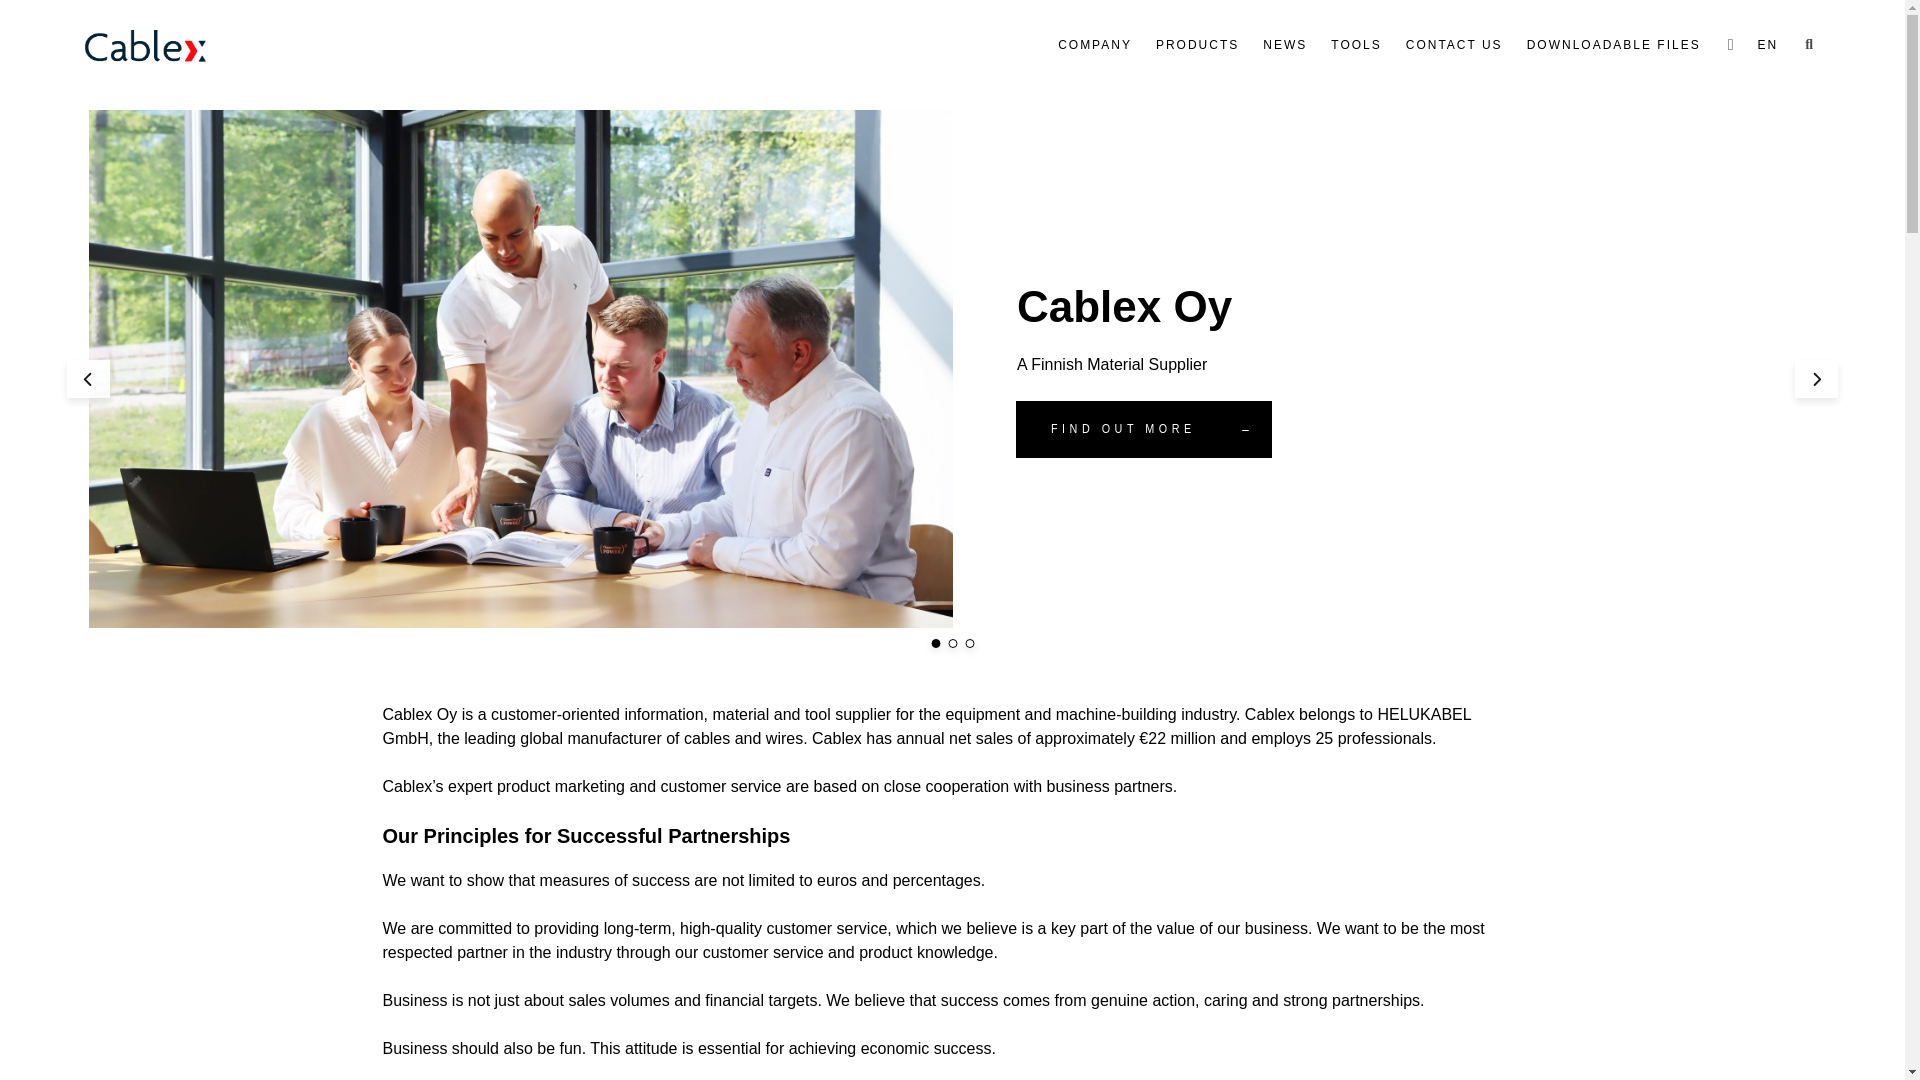  Describe the element at coordinates (1198, 44) in the screenshot. I see `PRODUCTS` at that location.